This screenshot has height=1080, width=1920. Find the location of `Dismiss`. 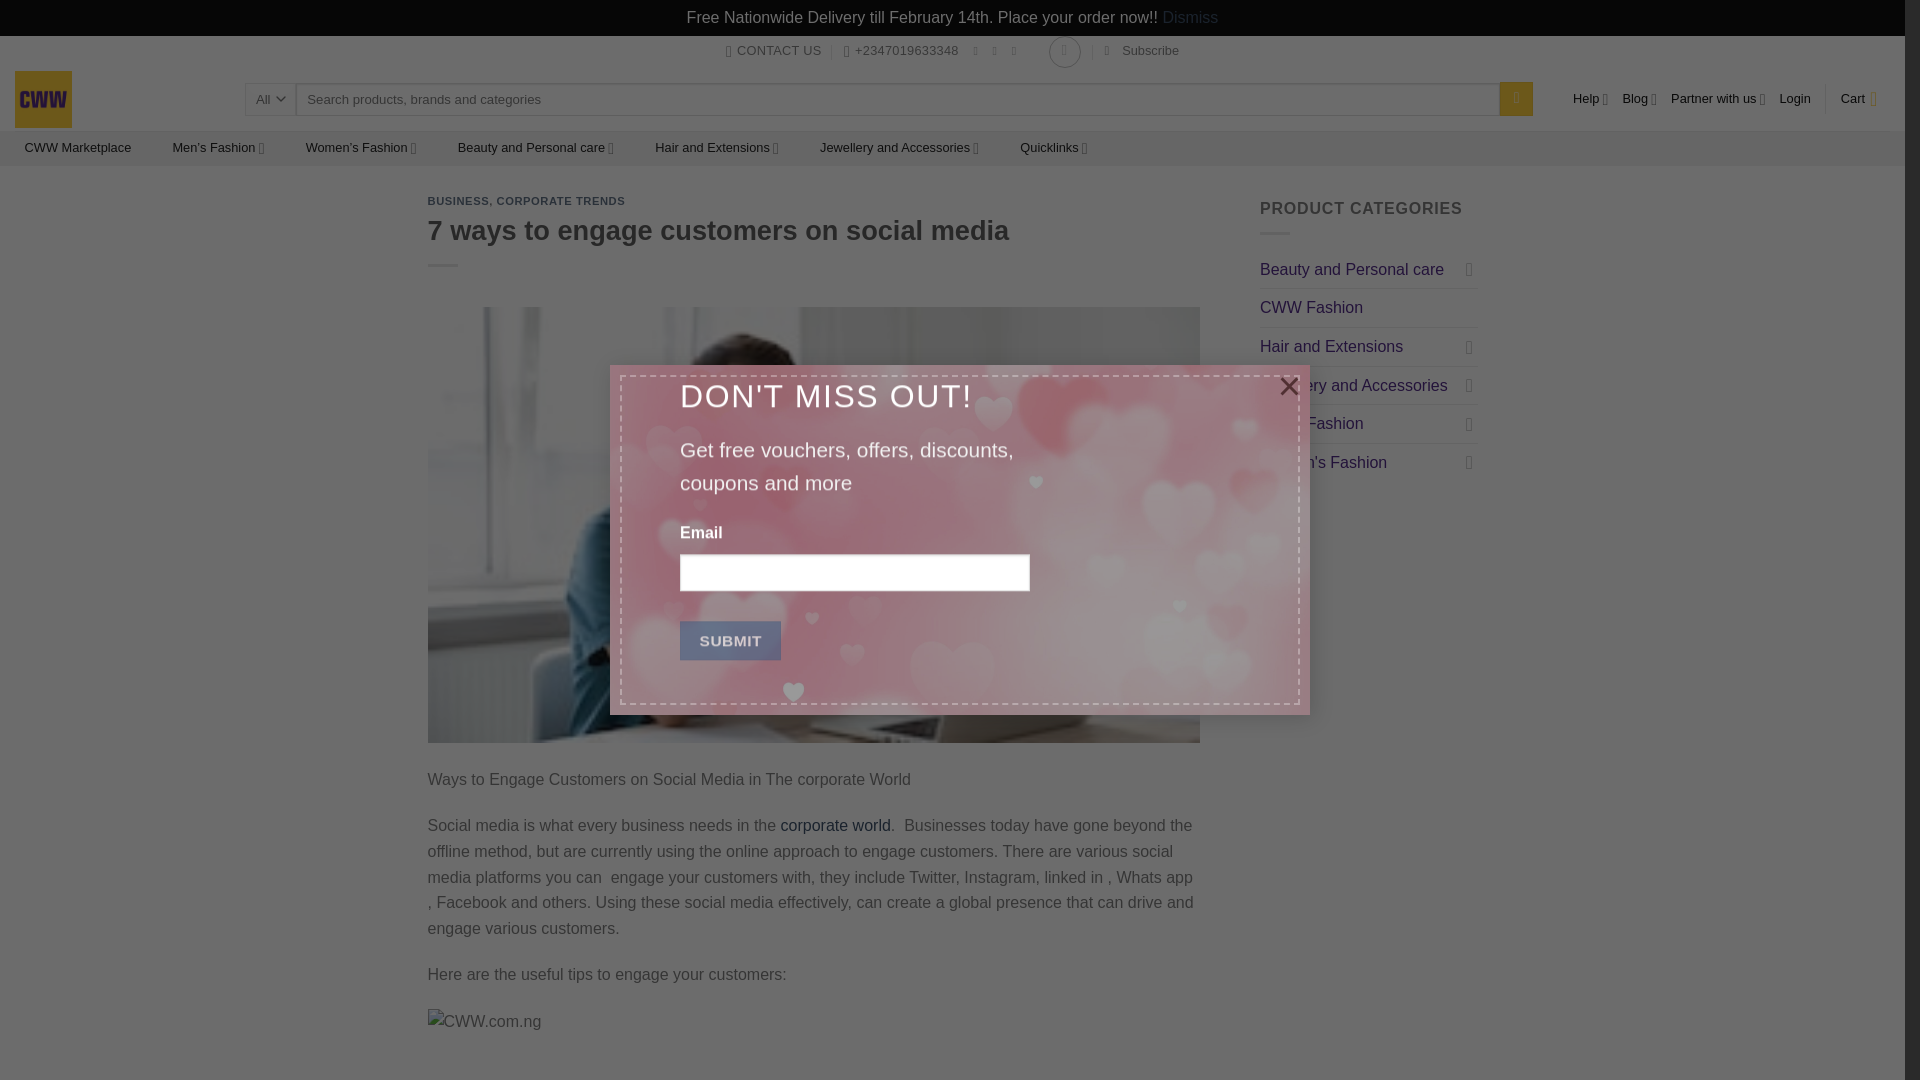

Dismiss is located at coordinates (1189, 16).